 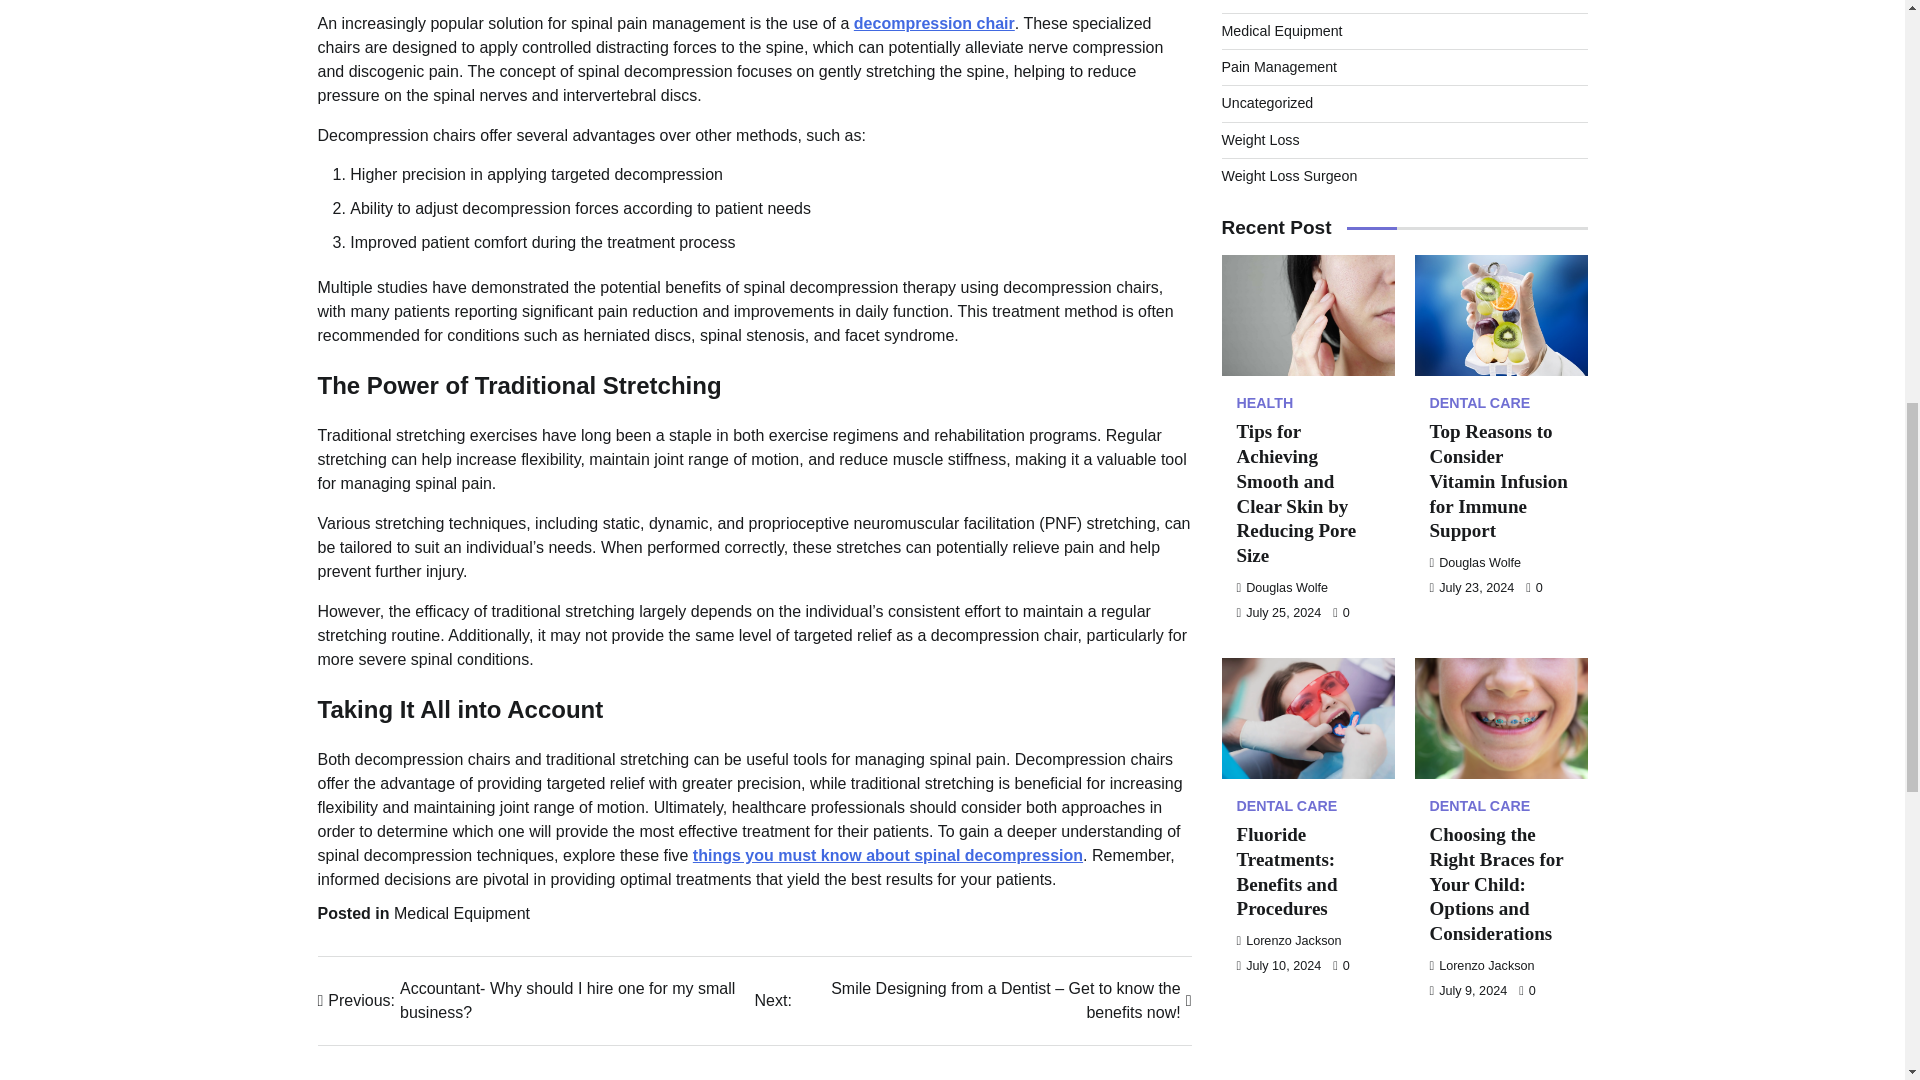 I want to click on things you must know about spinal decompression, so click(x=888, y=855).